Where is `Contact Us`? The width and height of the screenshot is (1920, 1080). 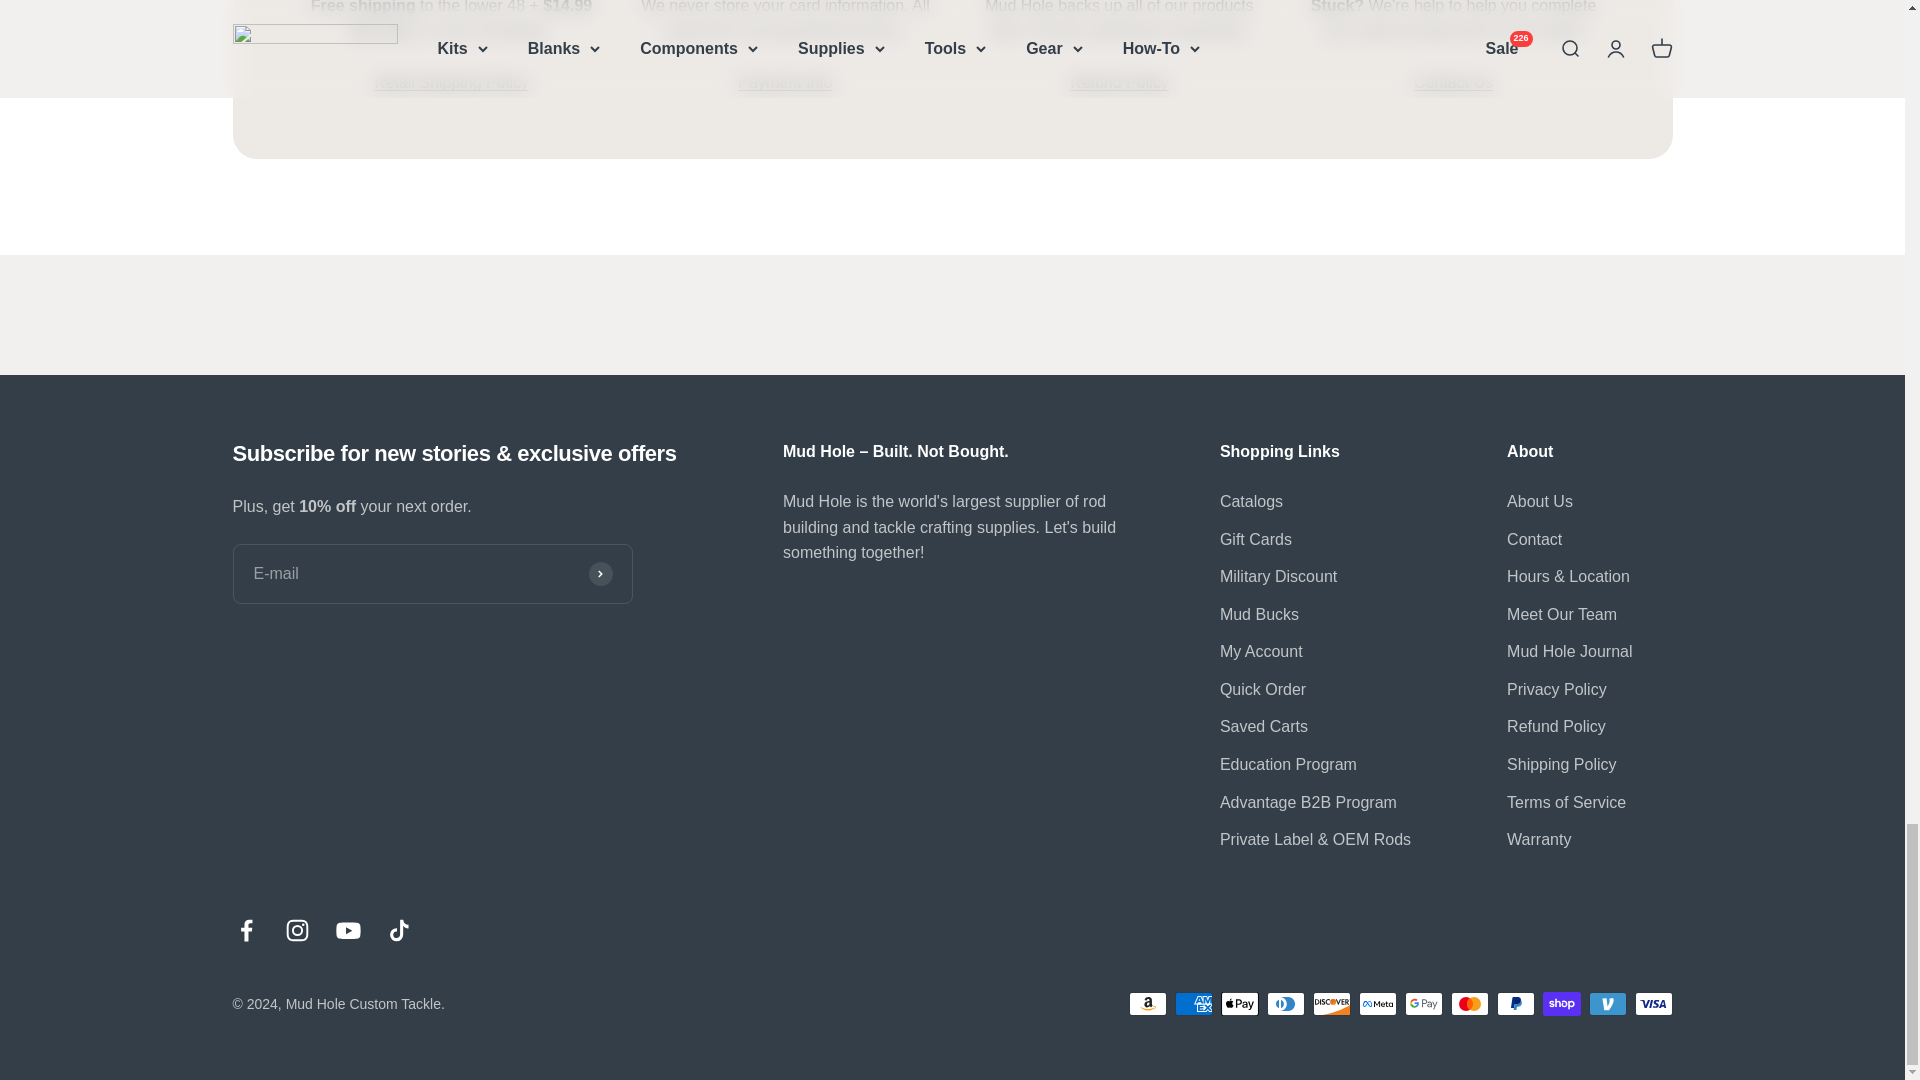
Contact Us is located at coordinates (1453, 95).